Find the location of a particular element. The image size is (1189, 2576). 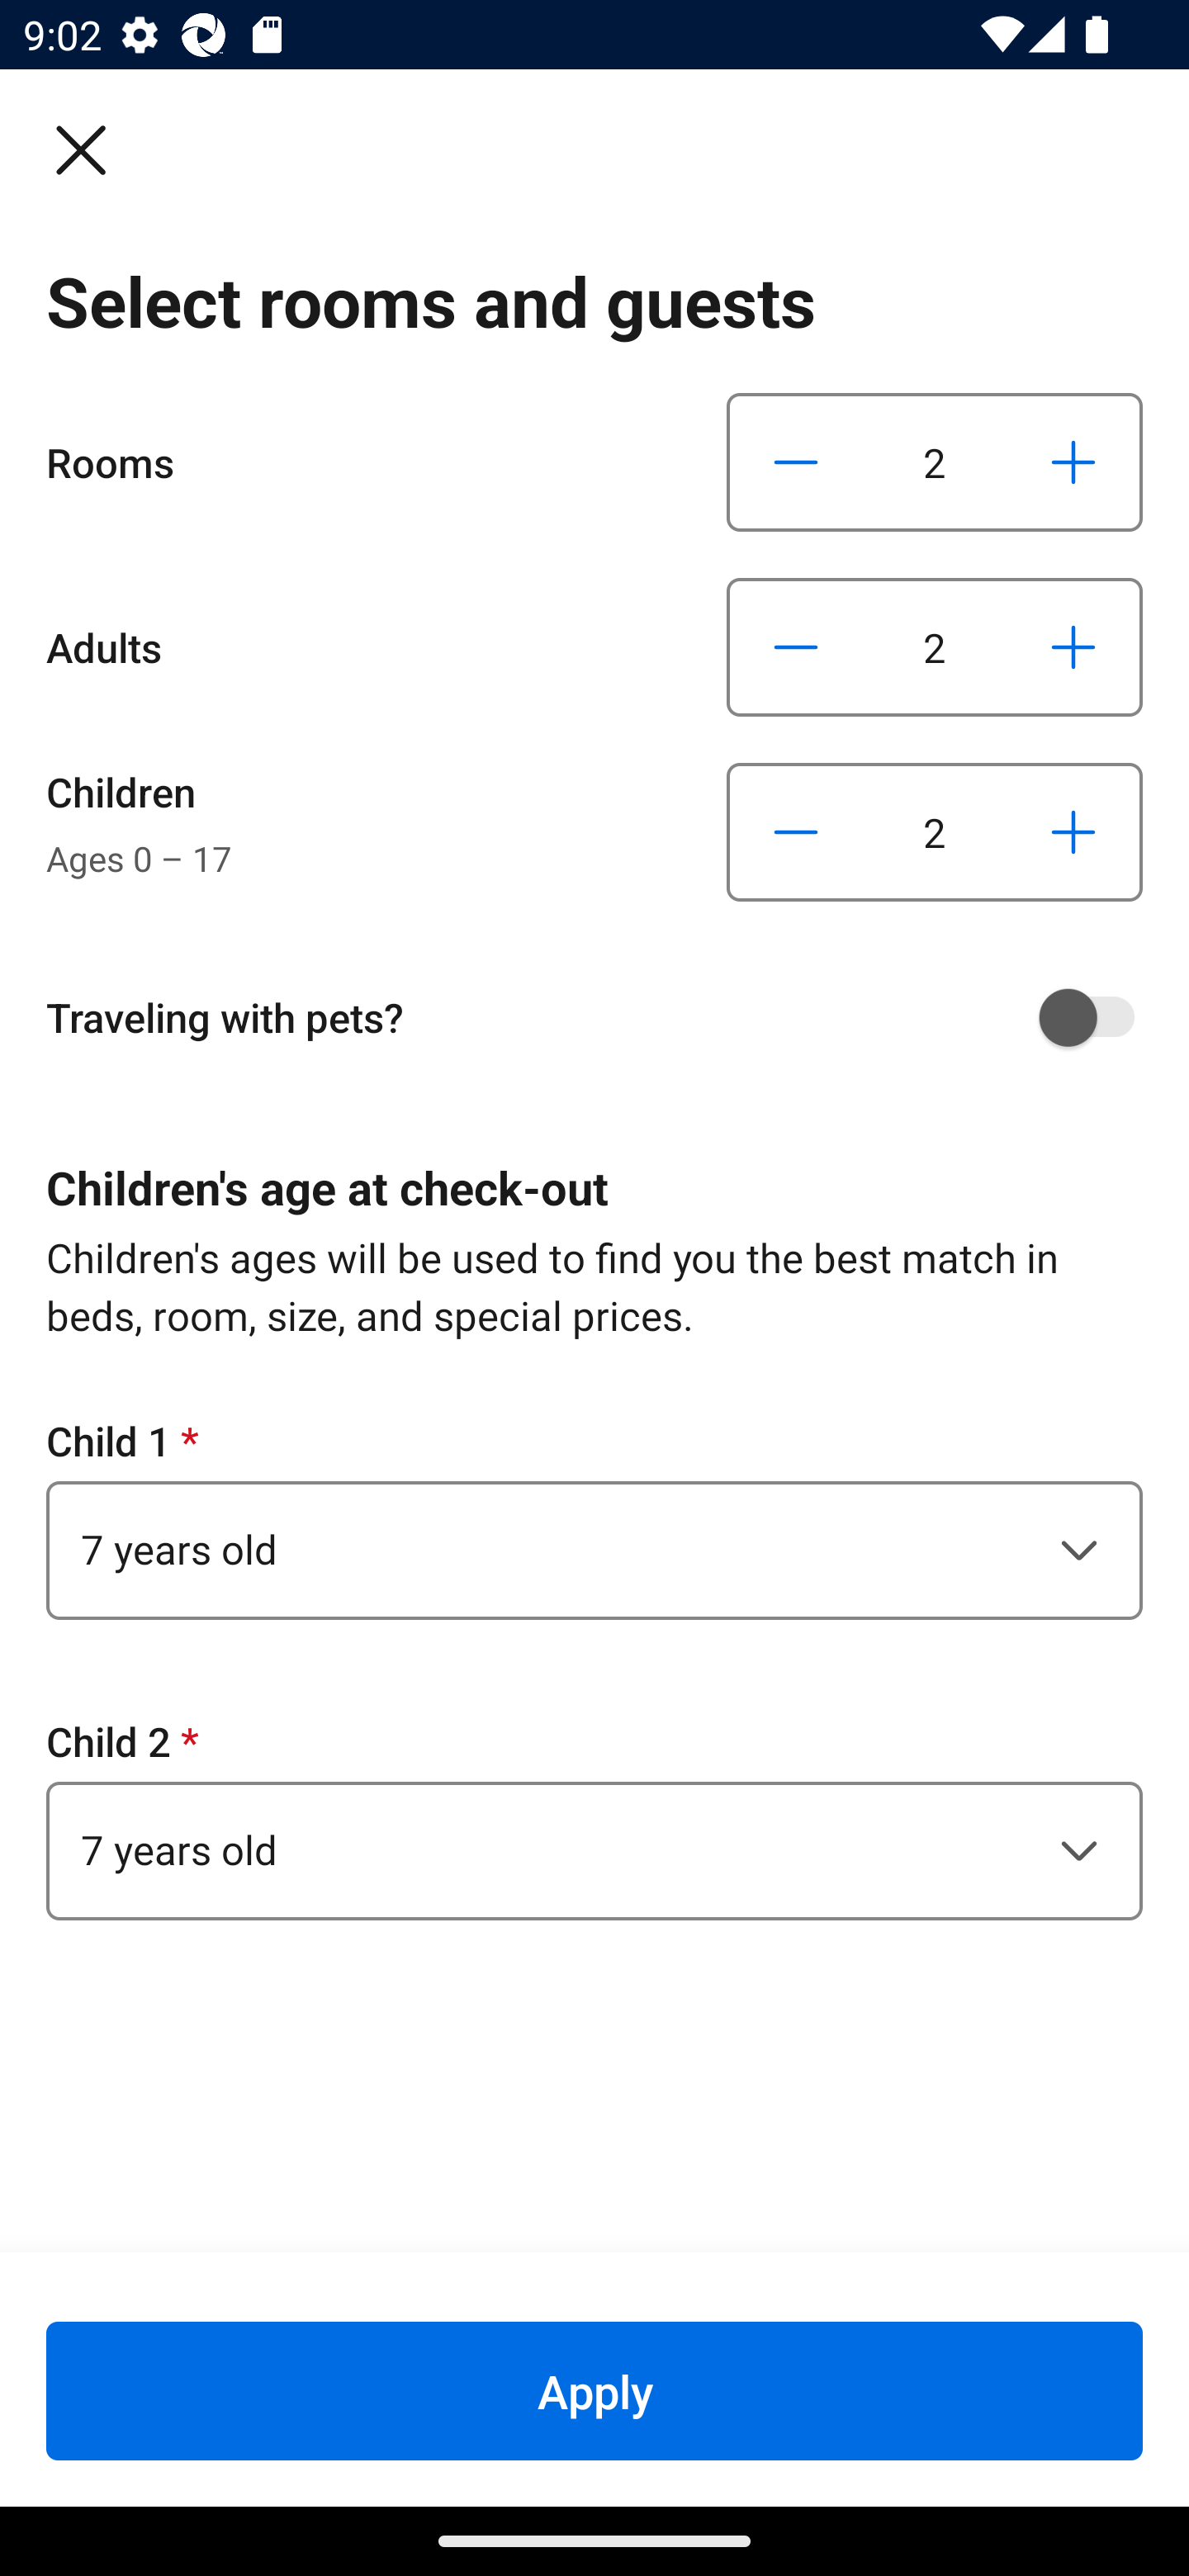

Apply is located at coordinates (594, 2390).